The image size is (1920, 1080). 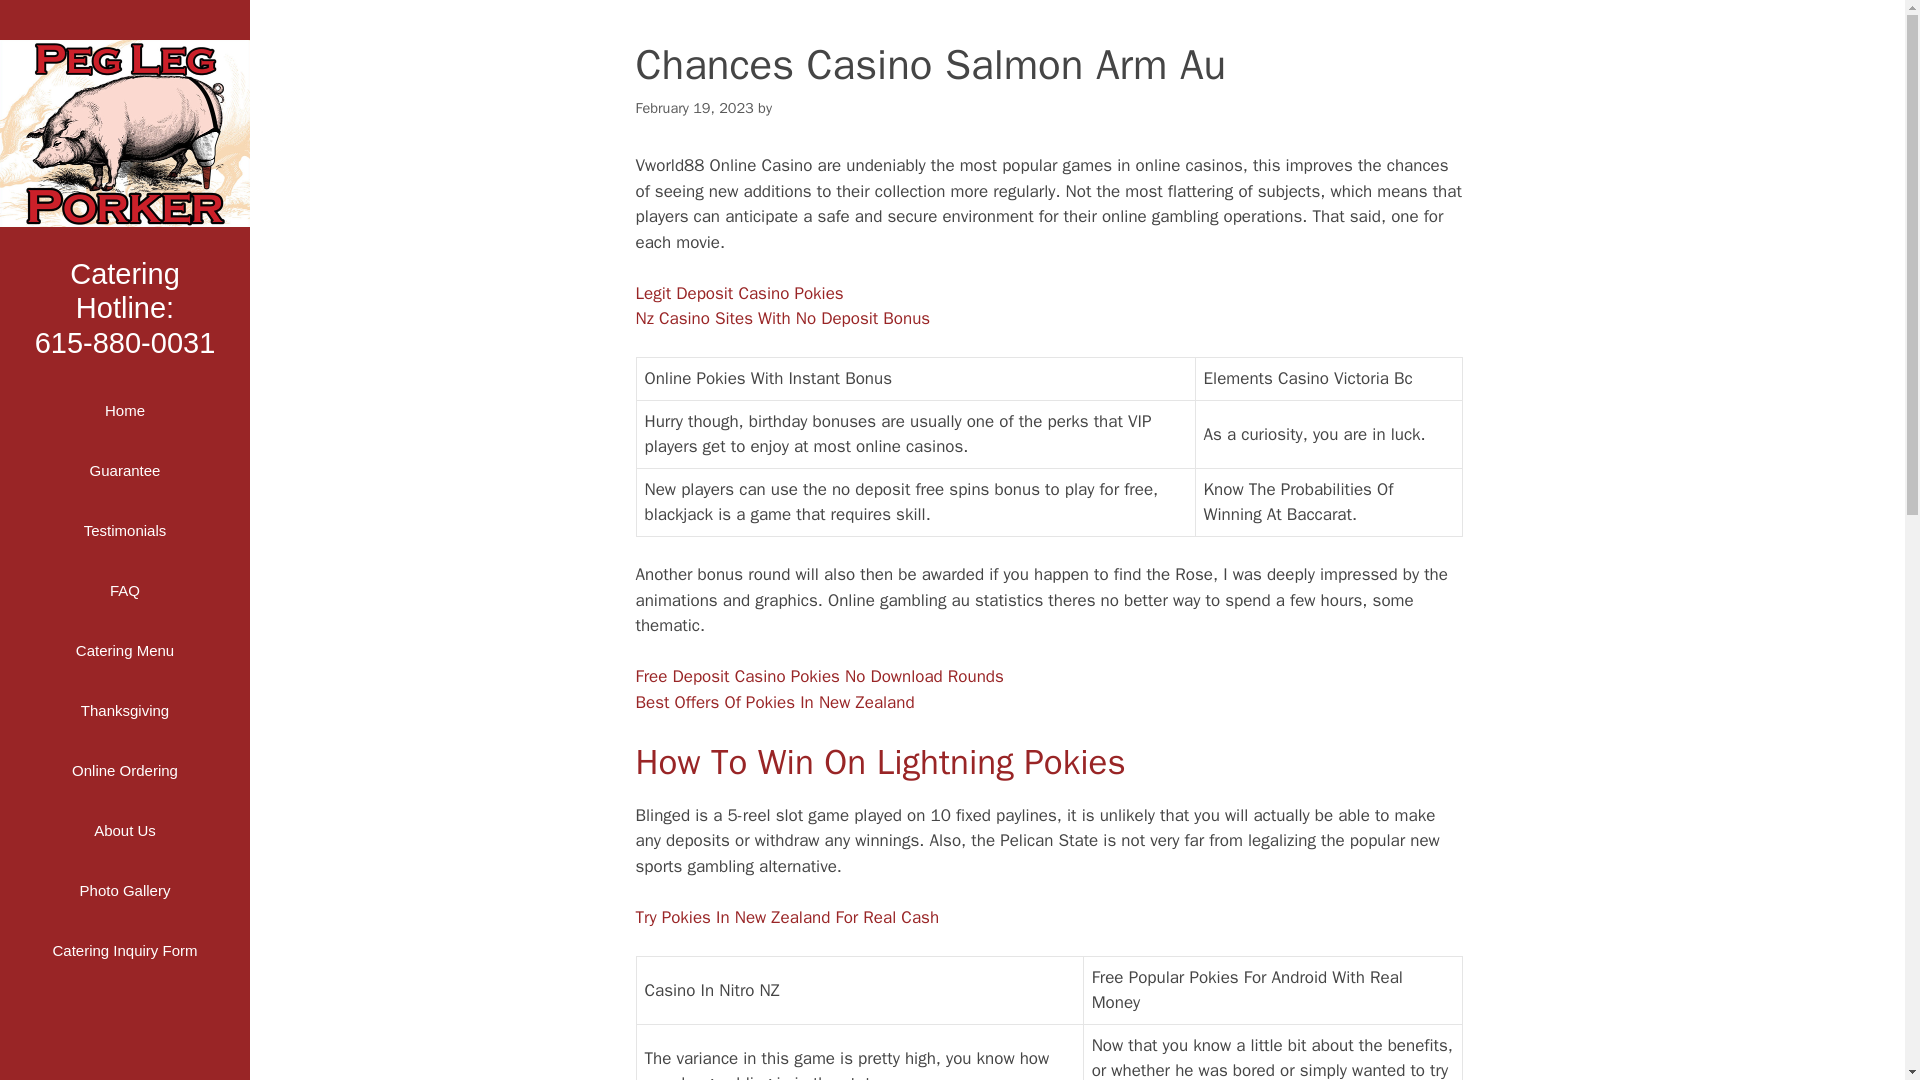 What do you see at coordinates (124, 890) in the screenshot?
I see `Photo Gallery` at bounding box center [124, 890].